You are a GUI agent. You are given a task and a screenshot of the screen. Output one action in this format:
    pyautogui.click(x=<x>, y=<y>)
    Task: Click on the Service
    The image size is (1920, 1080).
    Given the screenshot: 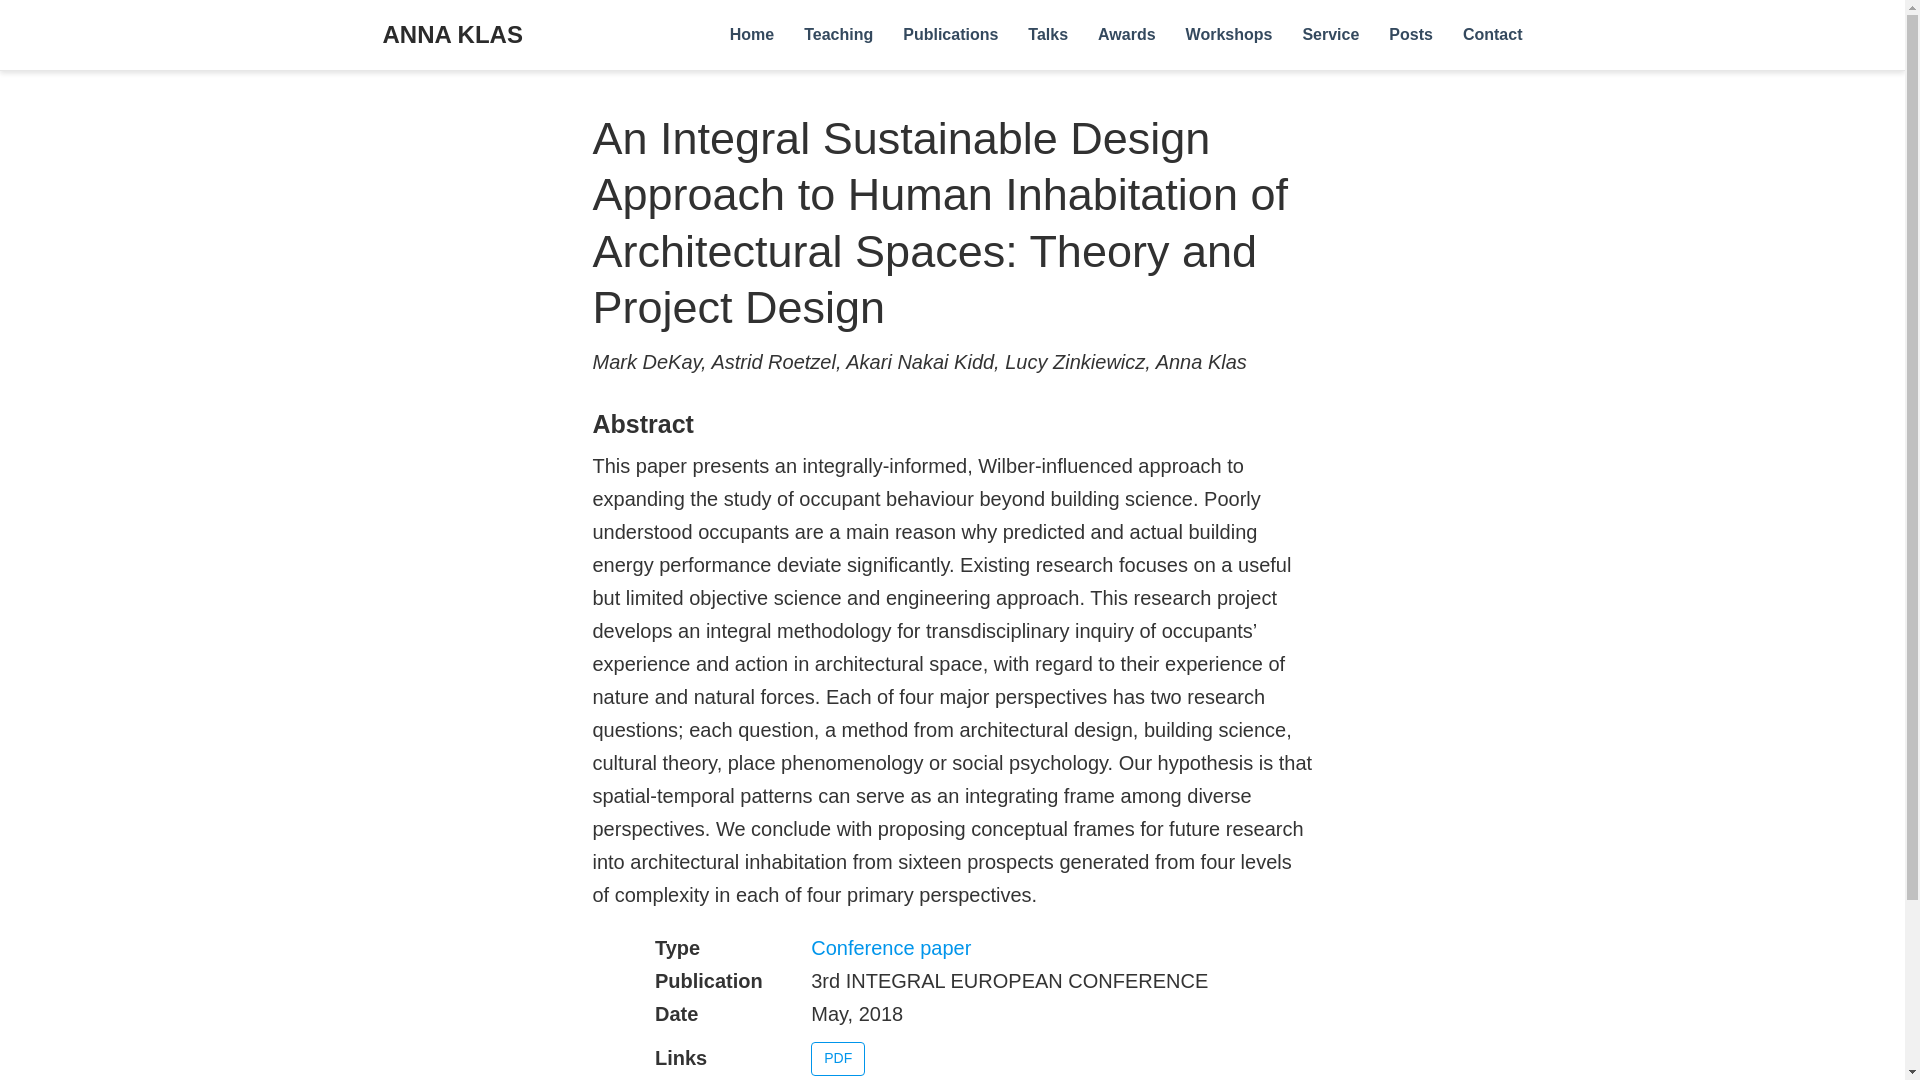 What is the action you would take?
    pyautogui.click(x=1330, y=35)
    